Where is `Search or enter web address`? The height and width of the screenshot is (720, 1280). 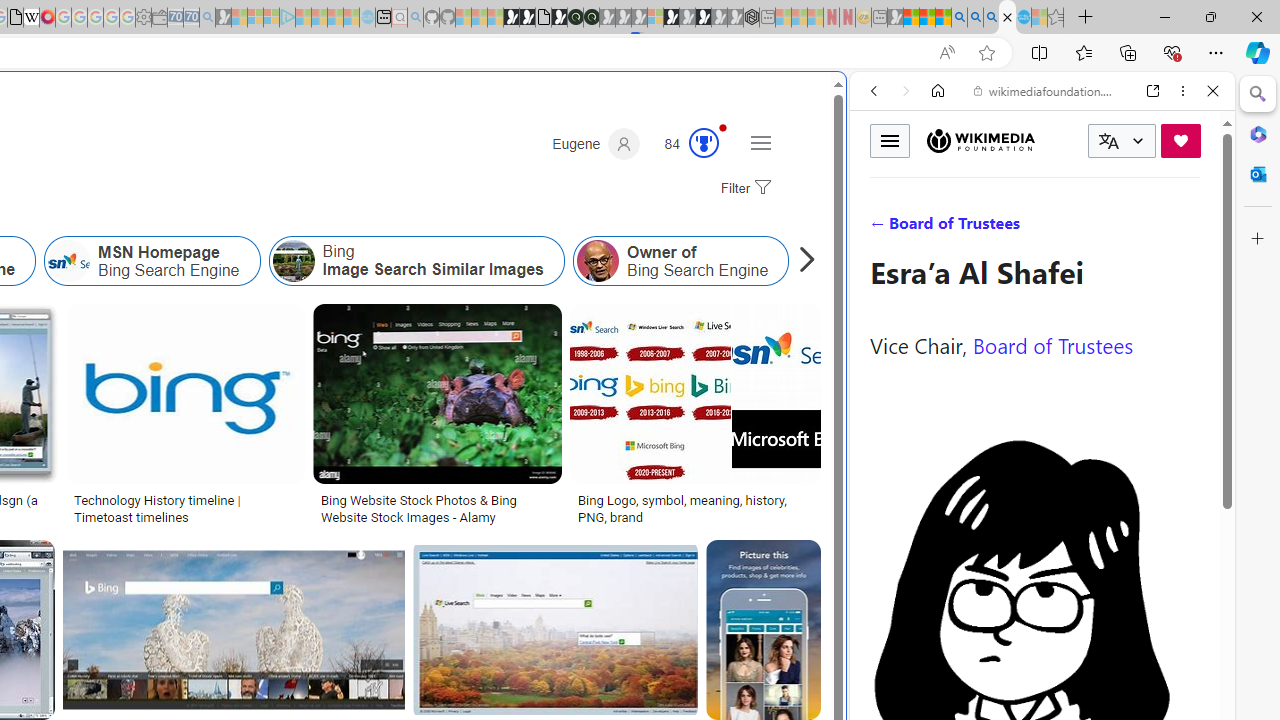
Search or enter web address is located at coordinates (344, 192).